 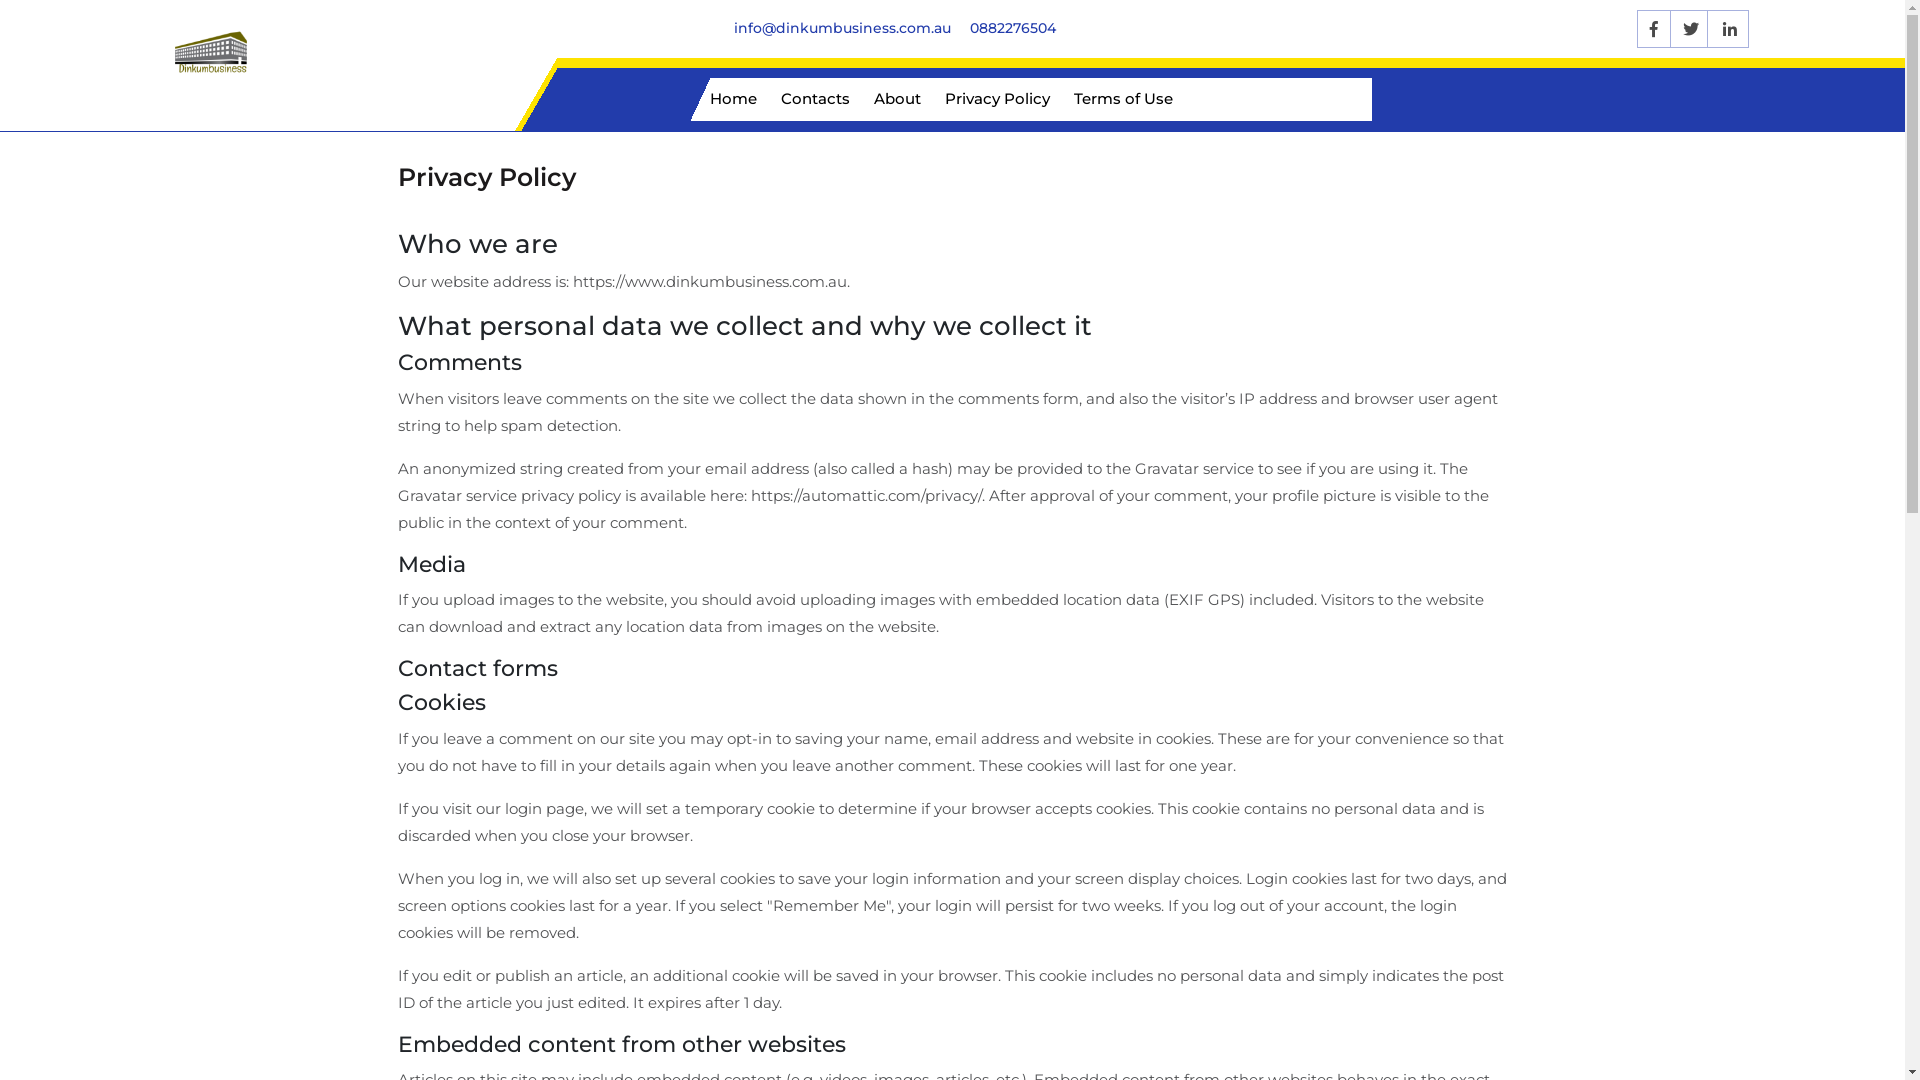 I want to click on Linkedin, so click(x=1730, y=29).